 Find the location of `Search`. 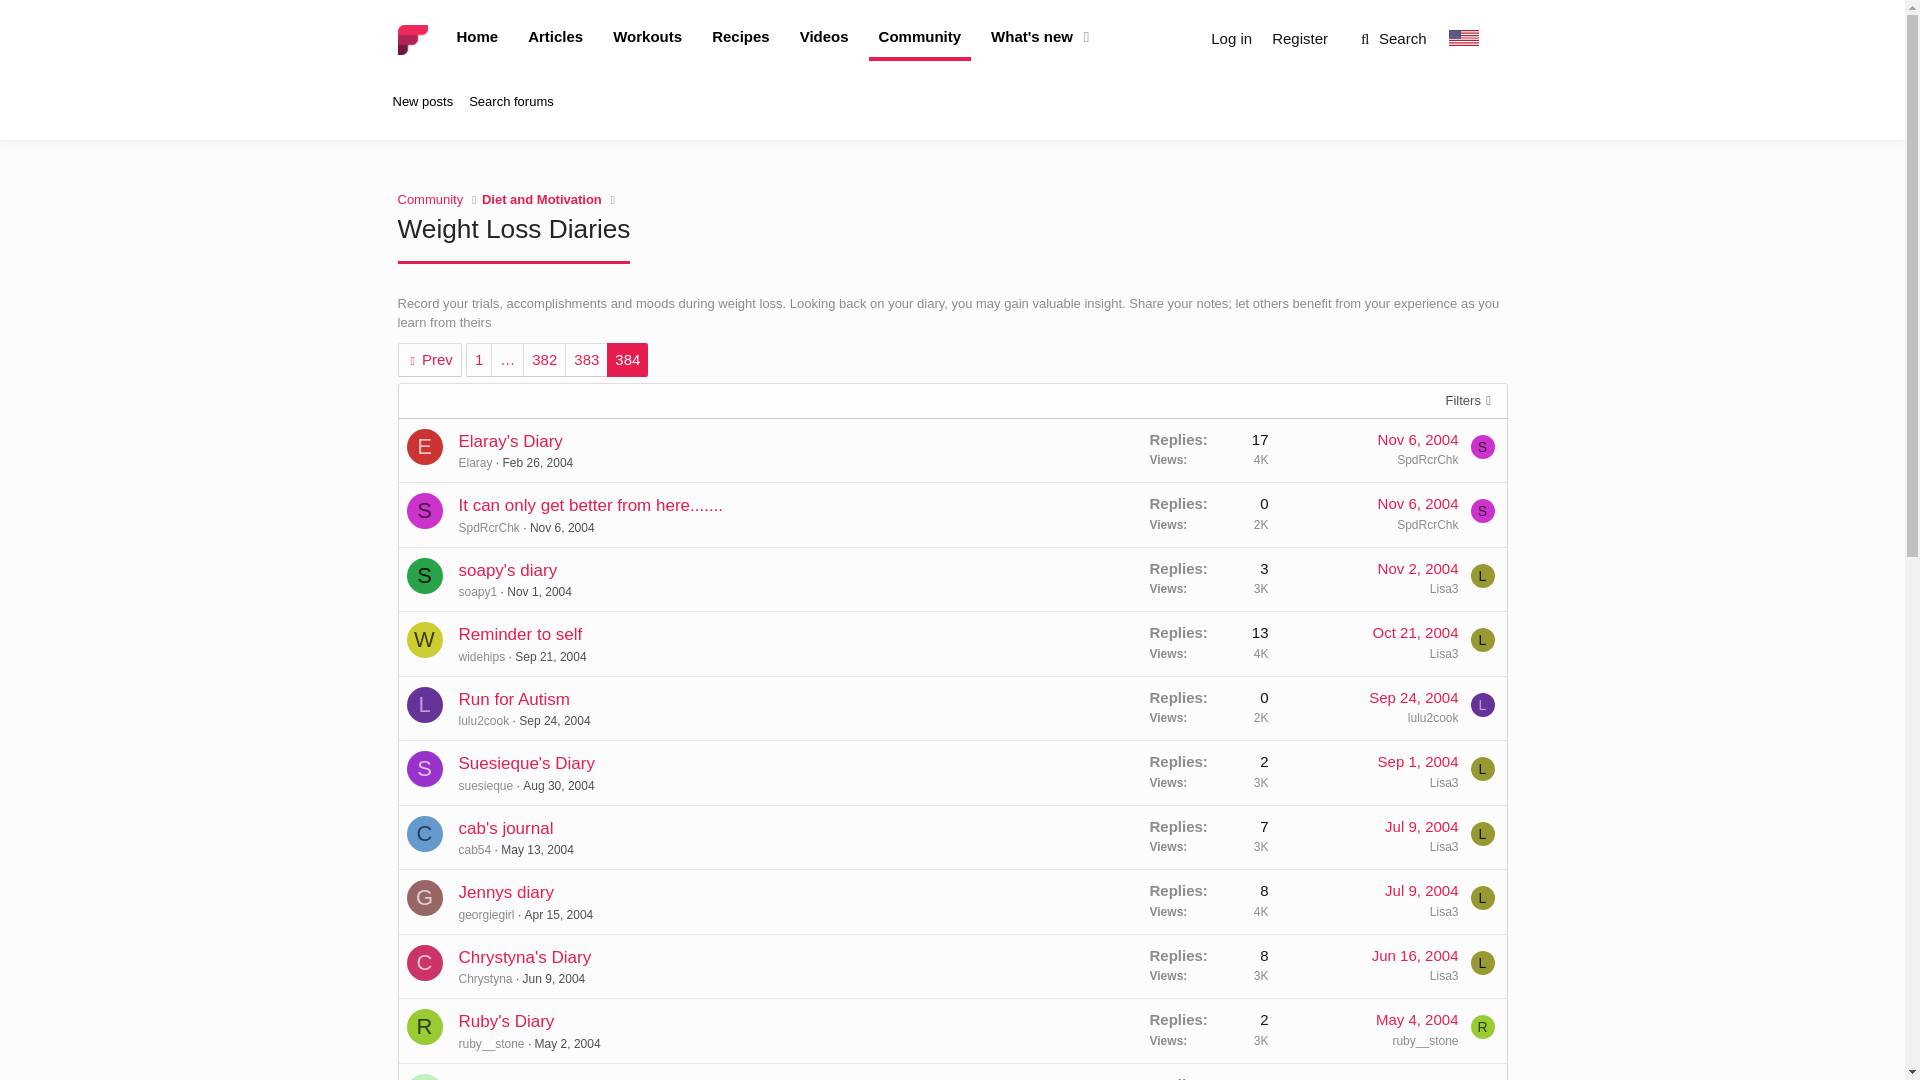

Search is located at coordinates (1390, 40).